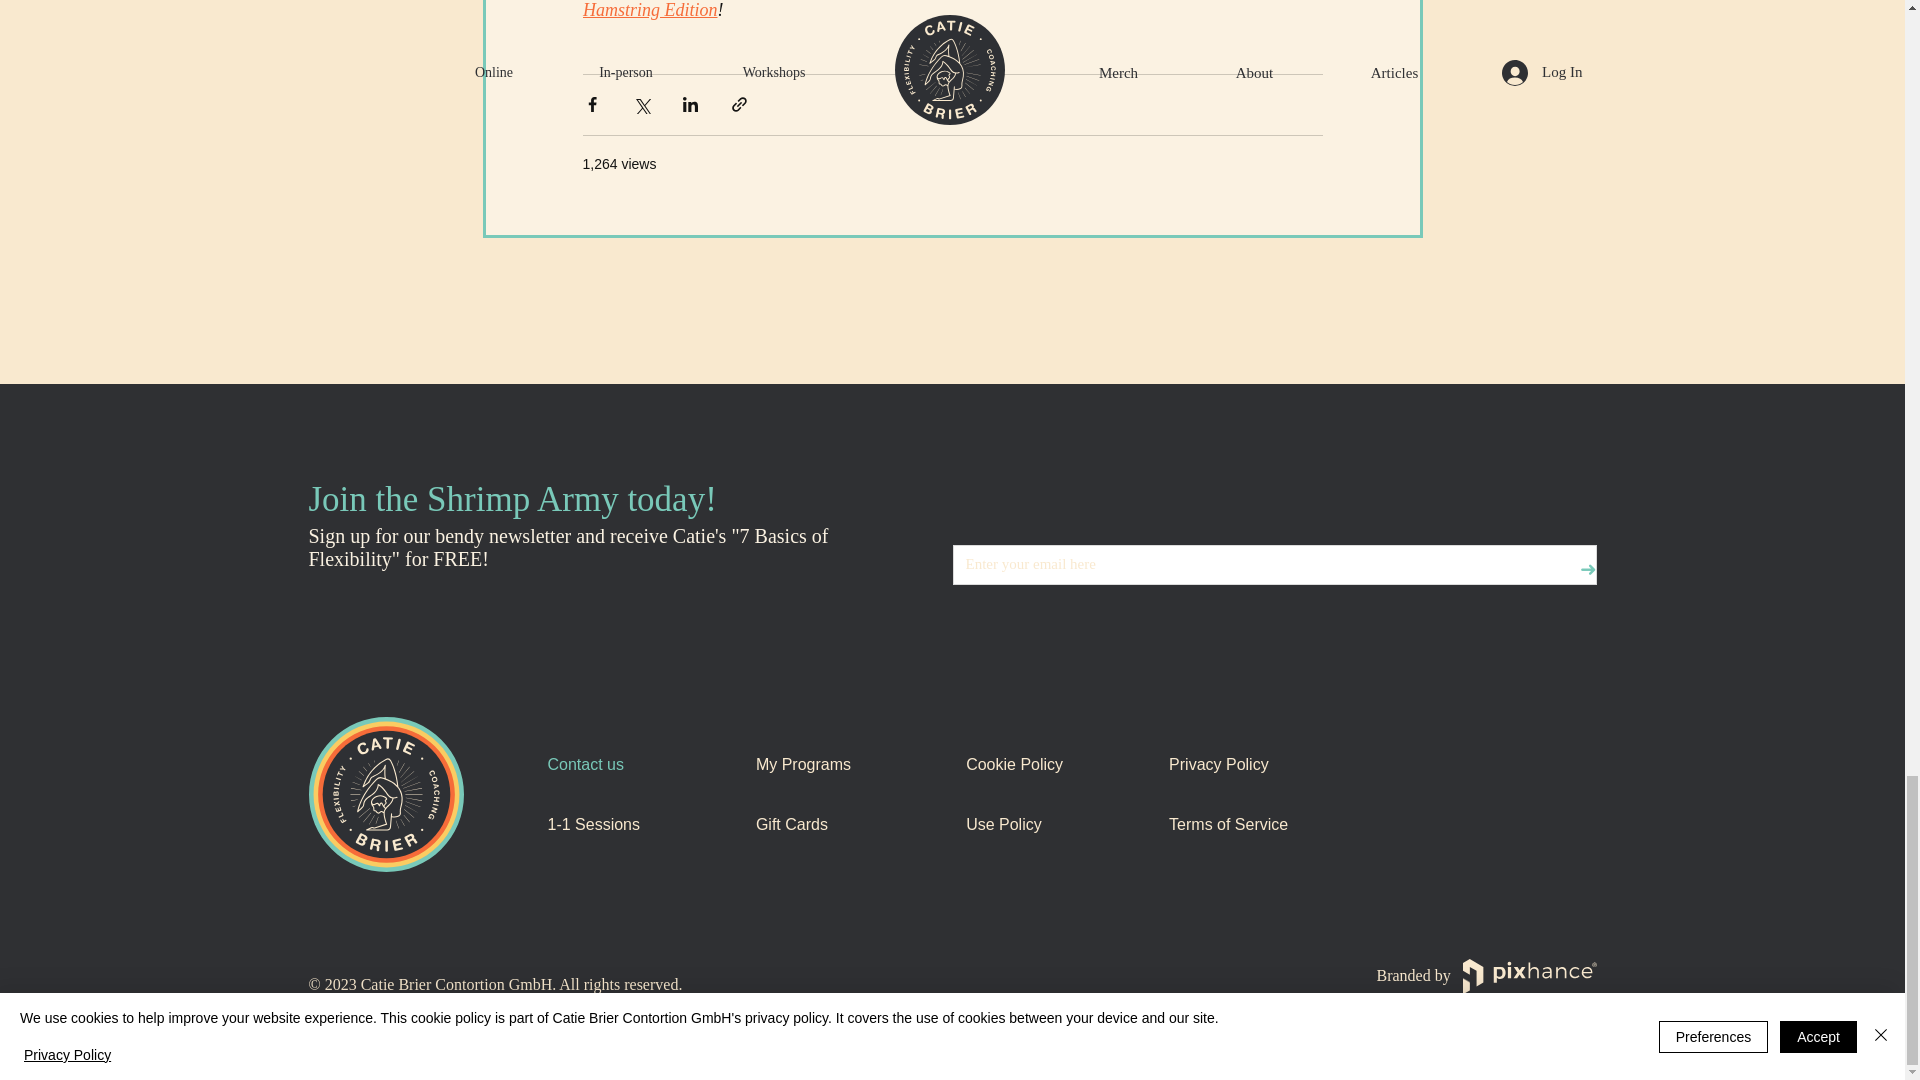 This screenshot has width=1920, height=1080. I want to click on Terms of Service, so click(1263, 824).